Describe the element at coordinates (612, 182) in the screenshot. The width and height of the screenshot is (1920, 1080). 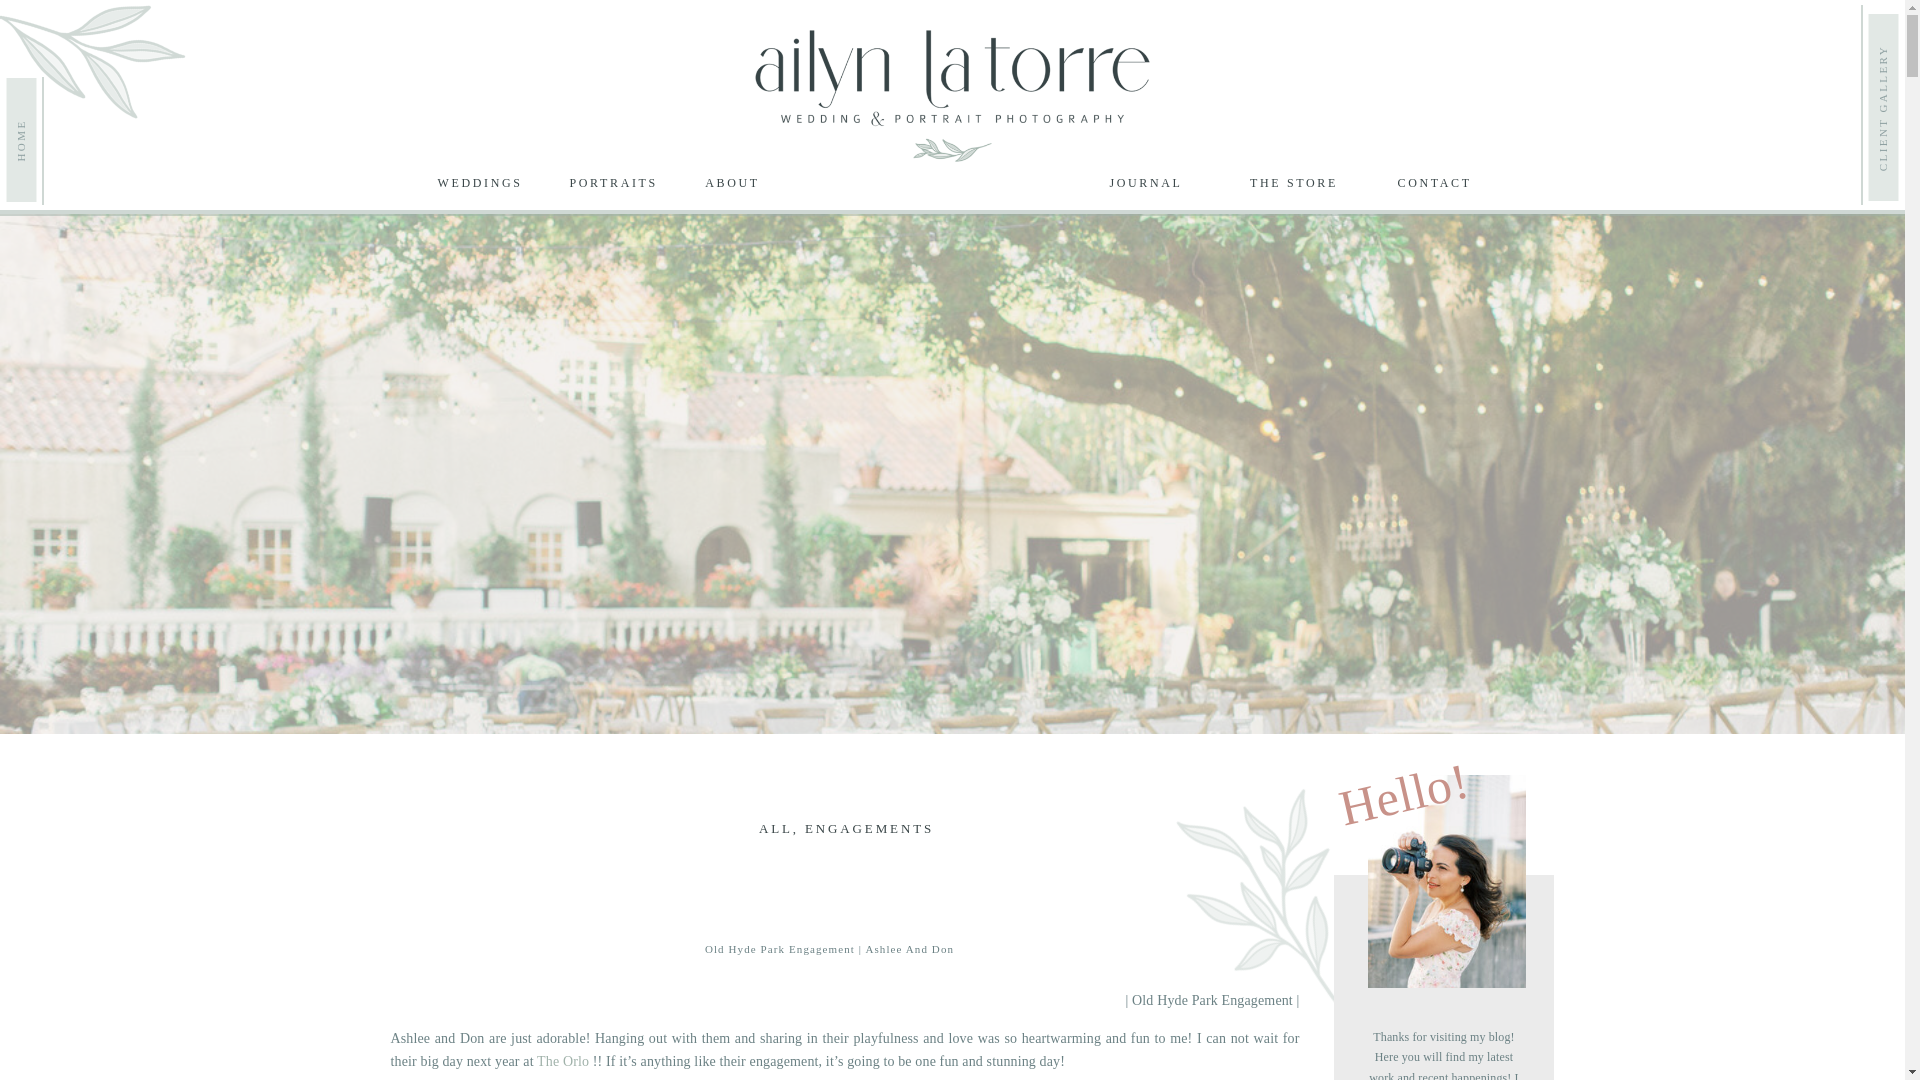
I see `PORTRAITS` at that location.